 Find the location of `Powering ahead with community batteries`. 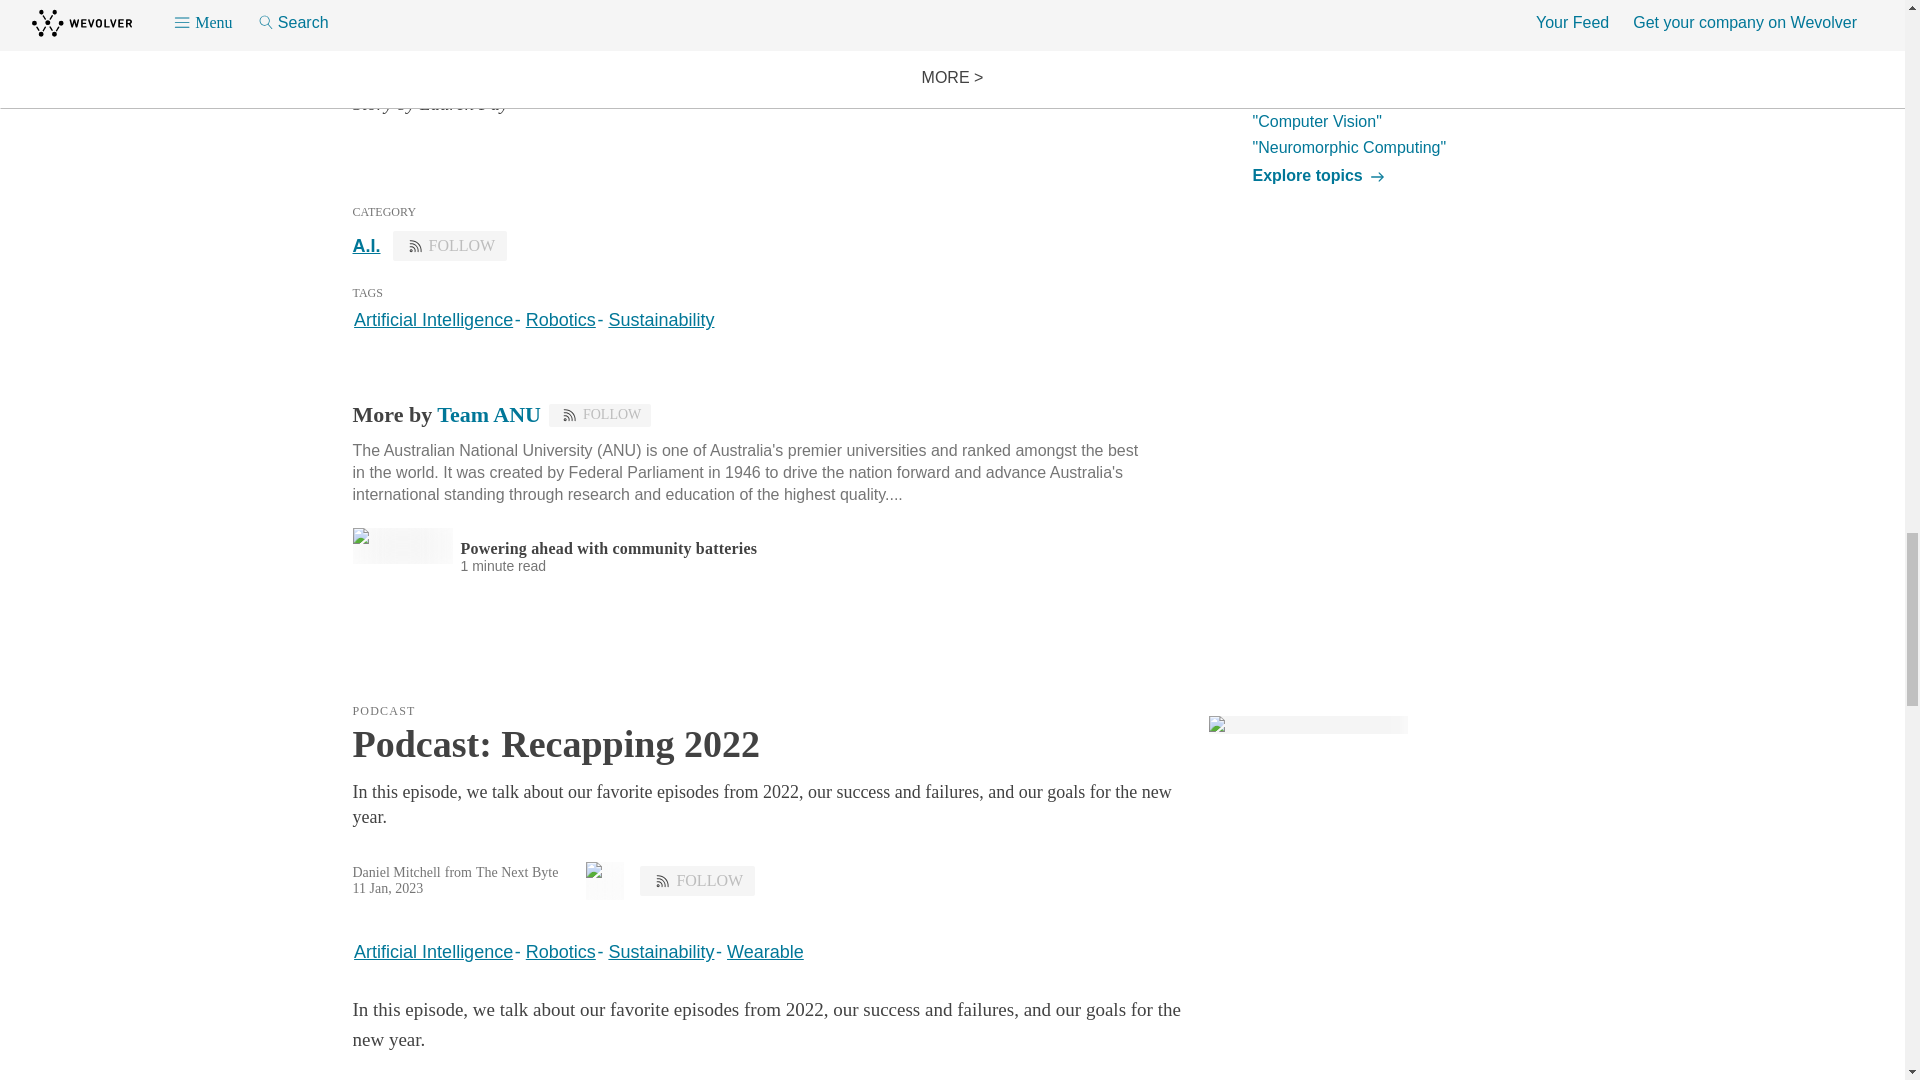

Powering ahead with community batteries is located at coordinates (608, 549).